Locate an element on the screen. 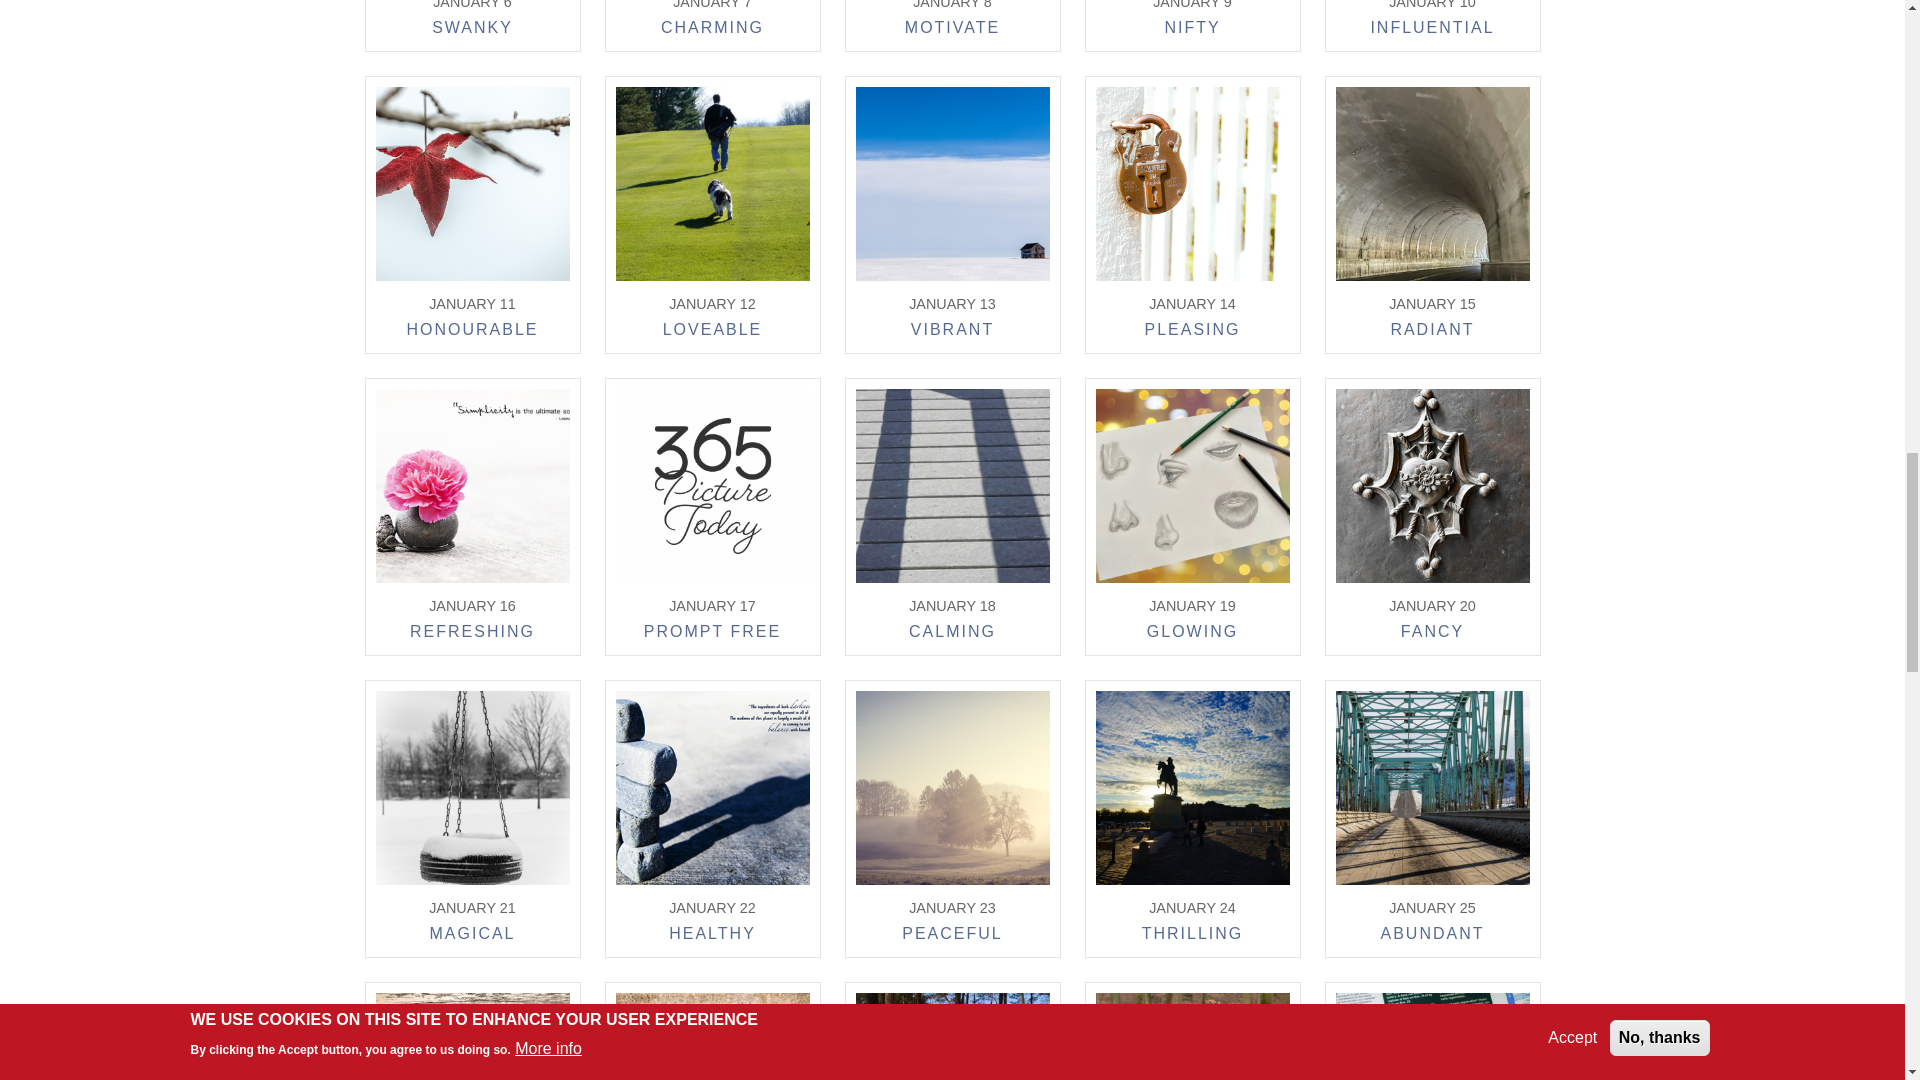 This screenshot has height=1080, width=1920. VIBRANT is located at coordinates (952, 332).